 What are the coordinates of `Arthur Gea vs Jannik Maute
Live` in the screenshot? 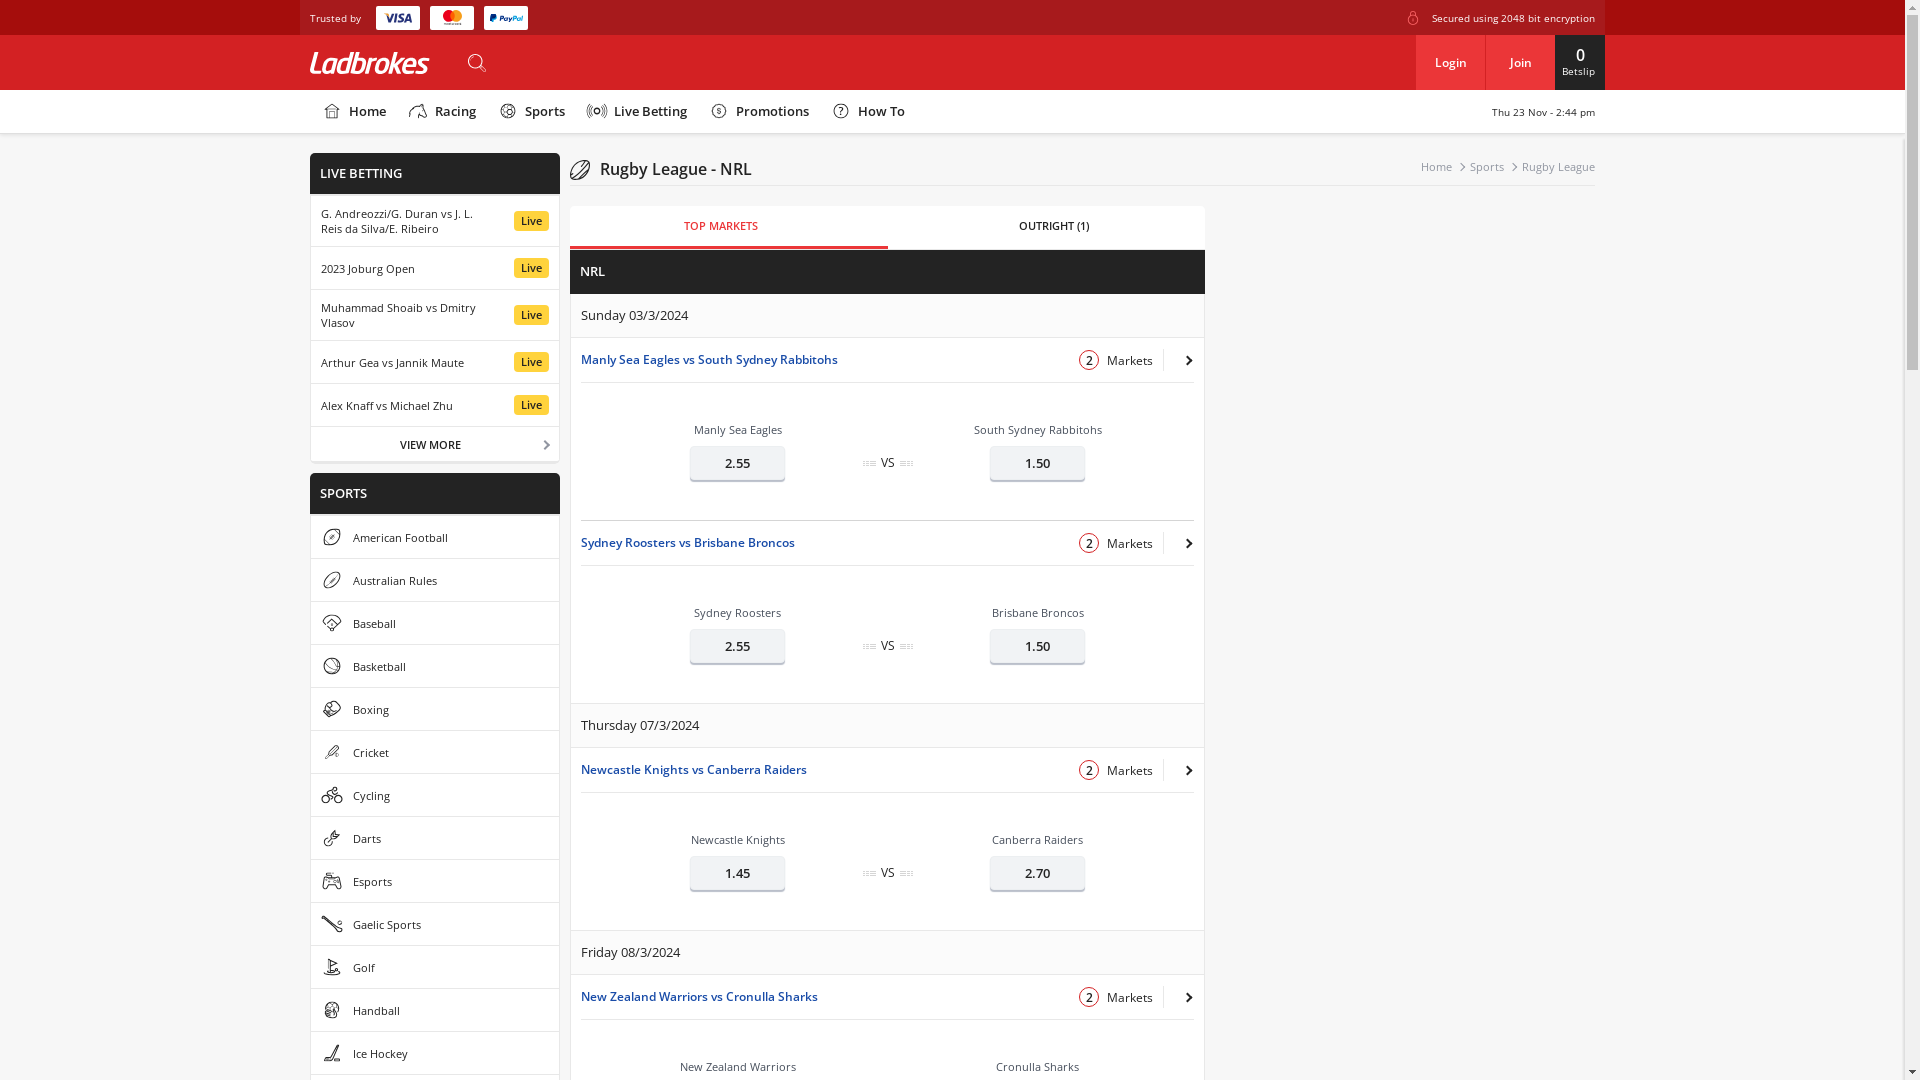 It's located at (435, 362).